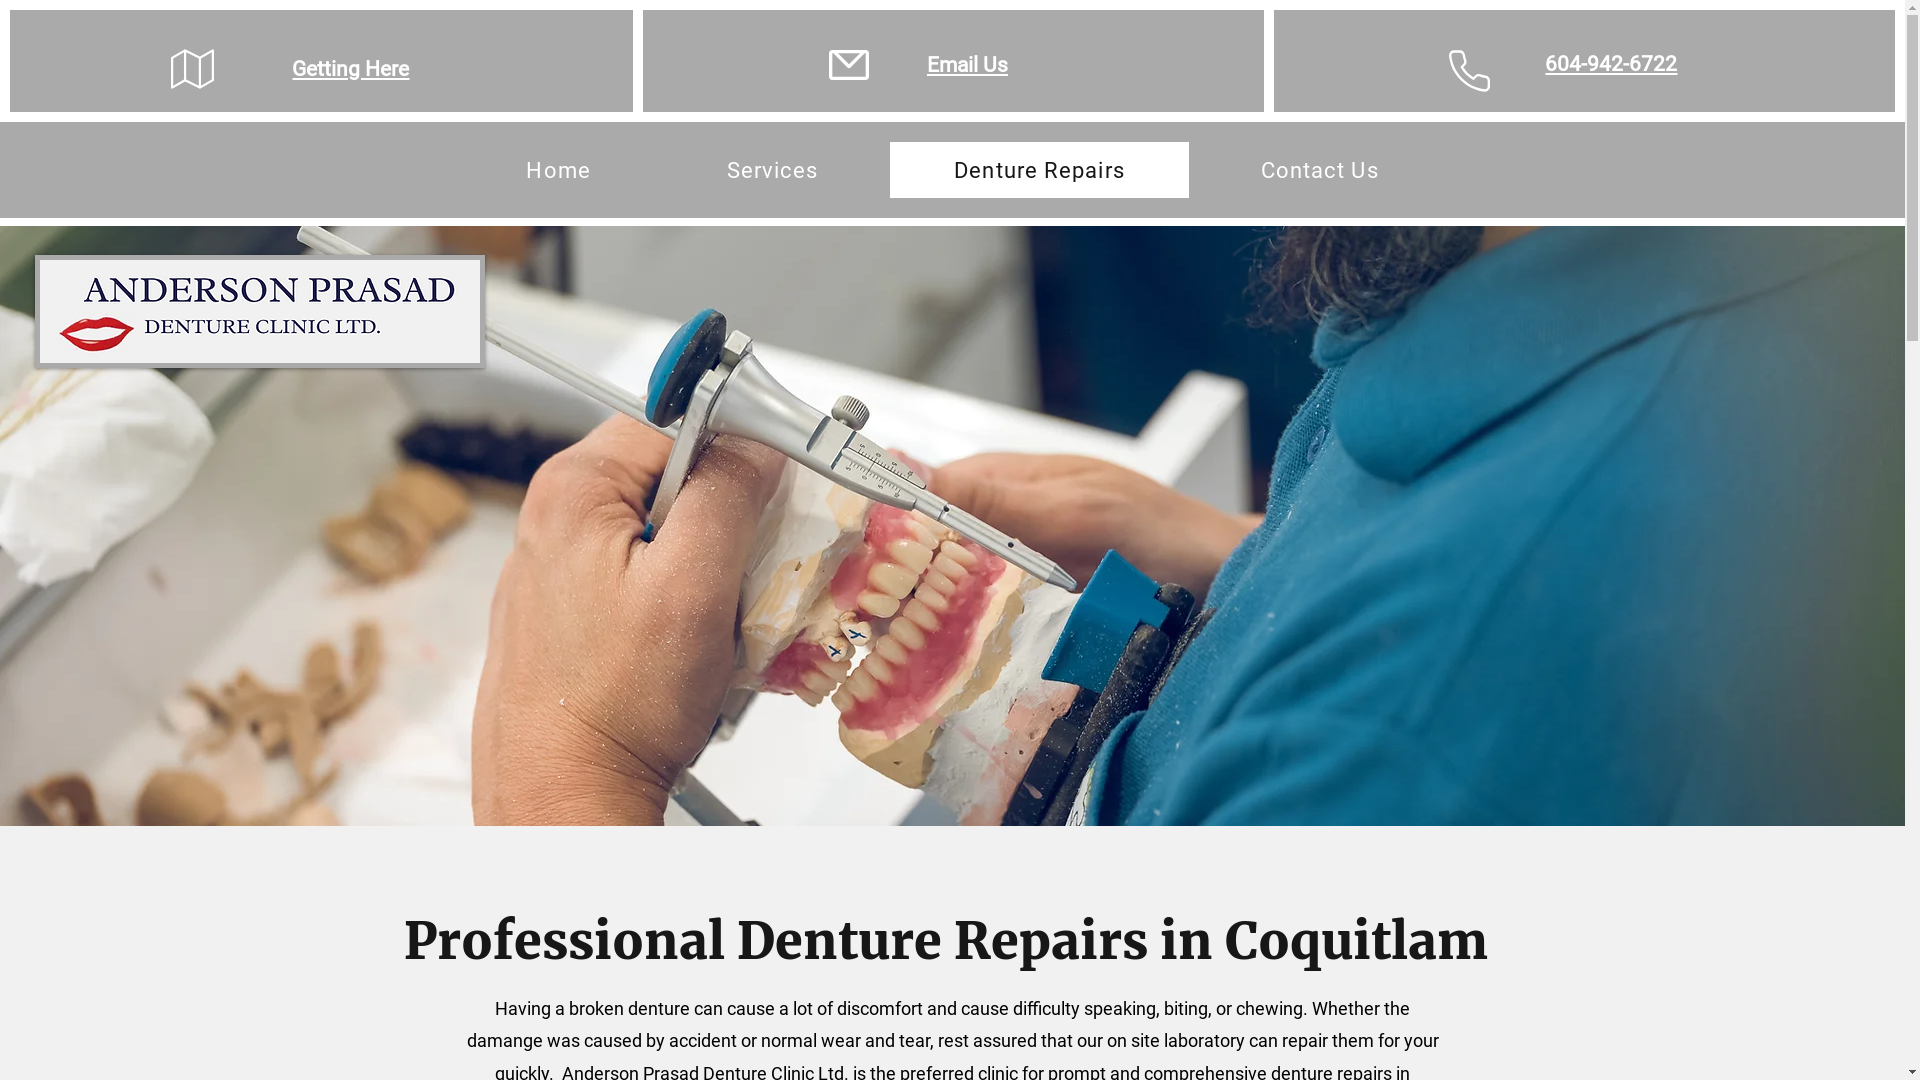 Image resolution: width=1920 pixels, height=1080 pixels. What do you see at coordinates (1039, 170) in the screenshot?
I see `Denture Repairs` at bounding box center [1039, 170].